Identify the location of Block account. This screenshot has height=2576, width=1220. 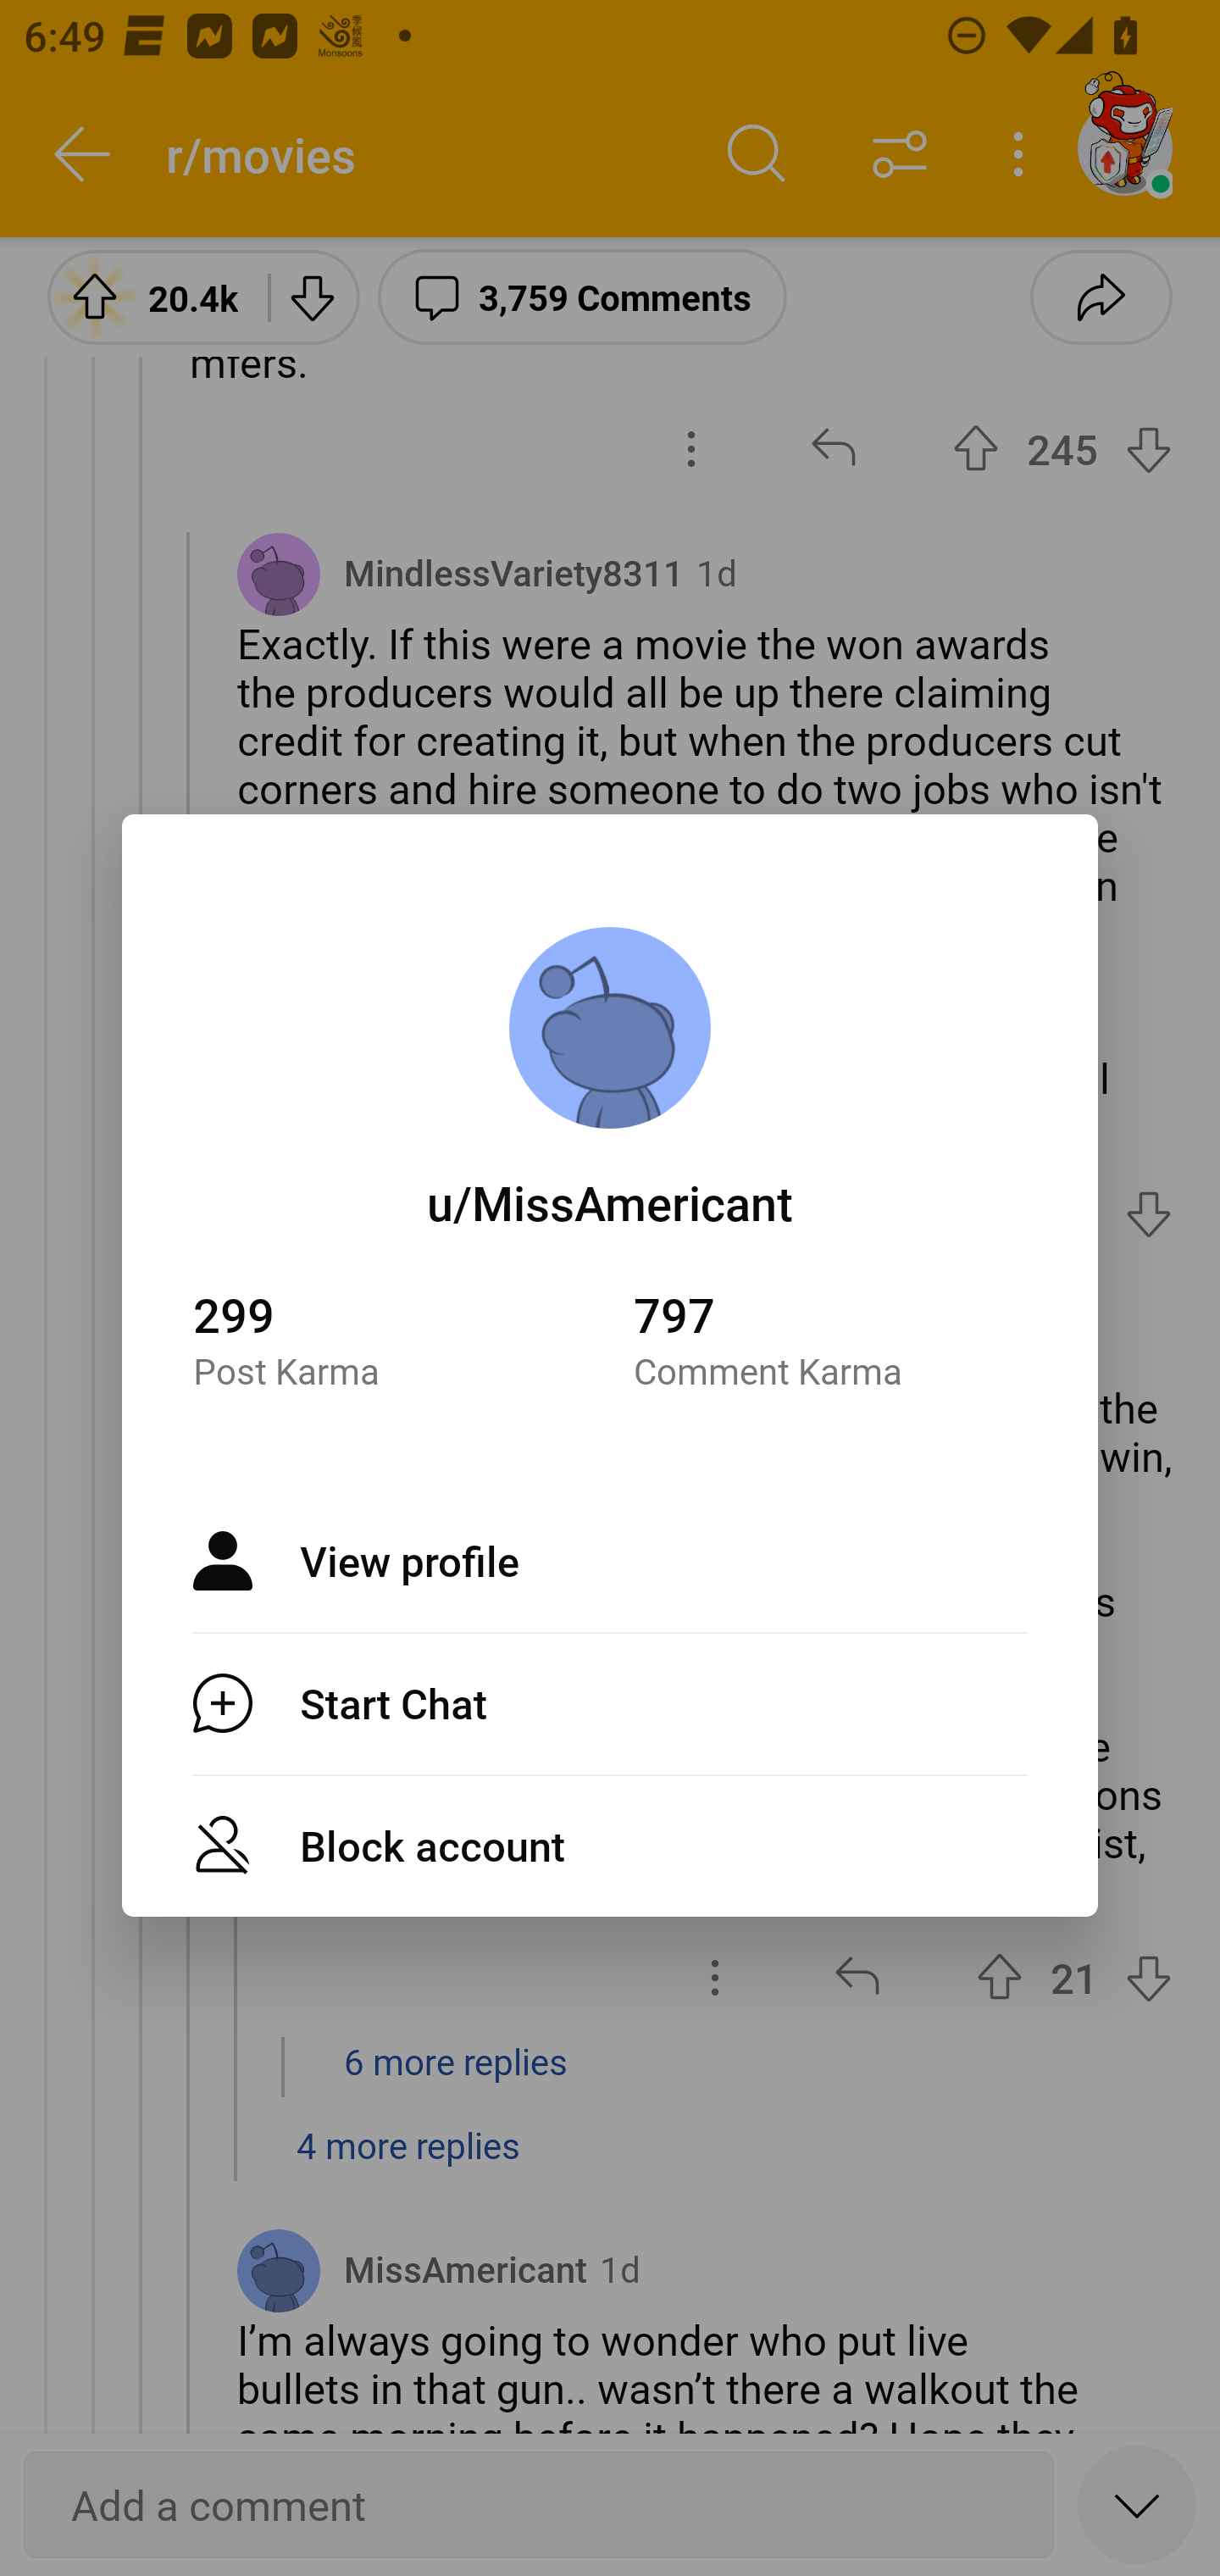
(610, 1846).